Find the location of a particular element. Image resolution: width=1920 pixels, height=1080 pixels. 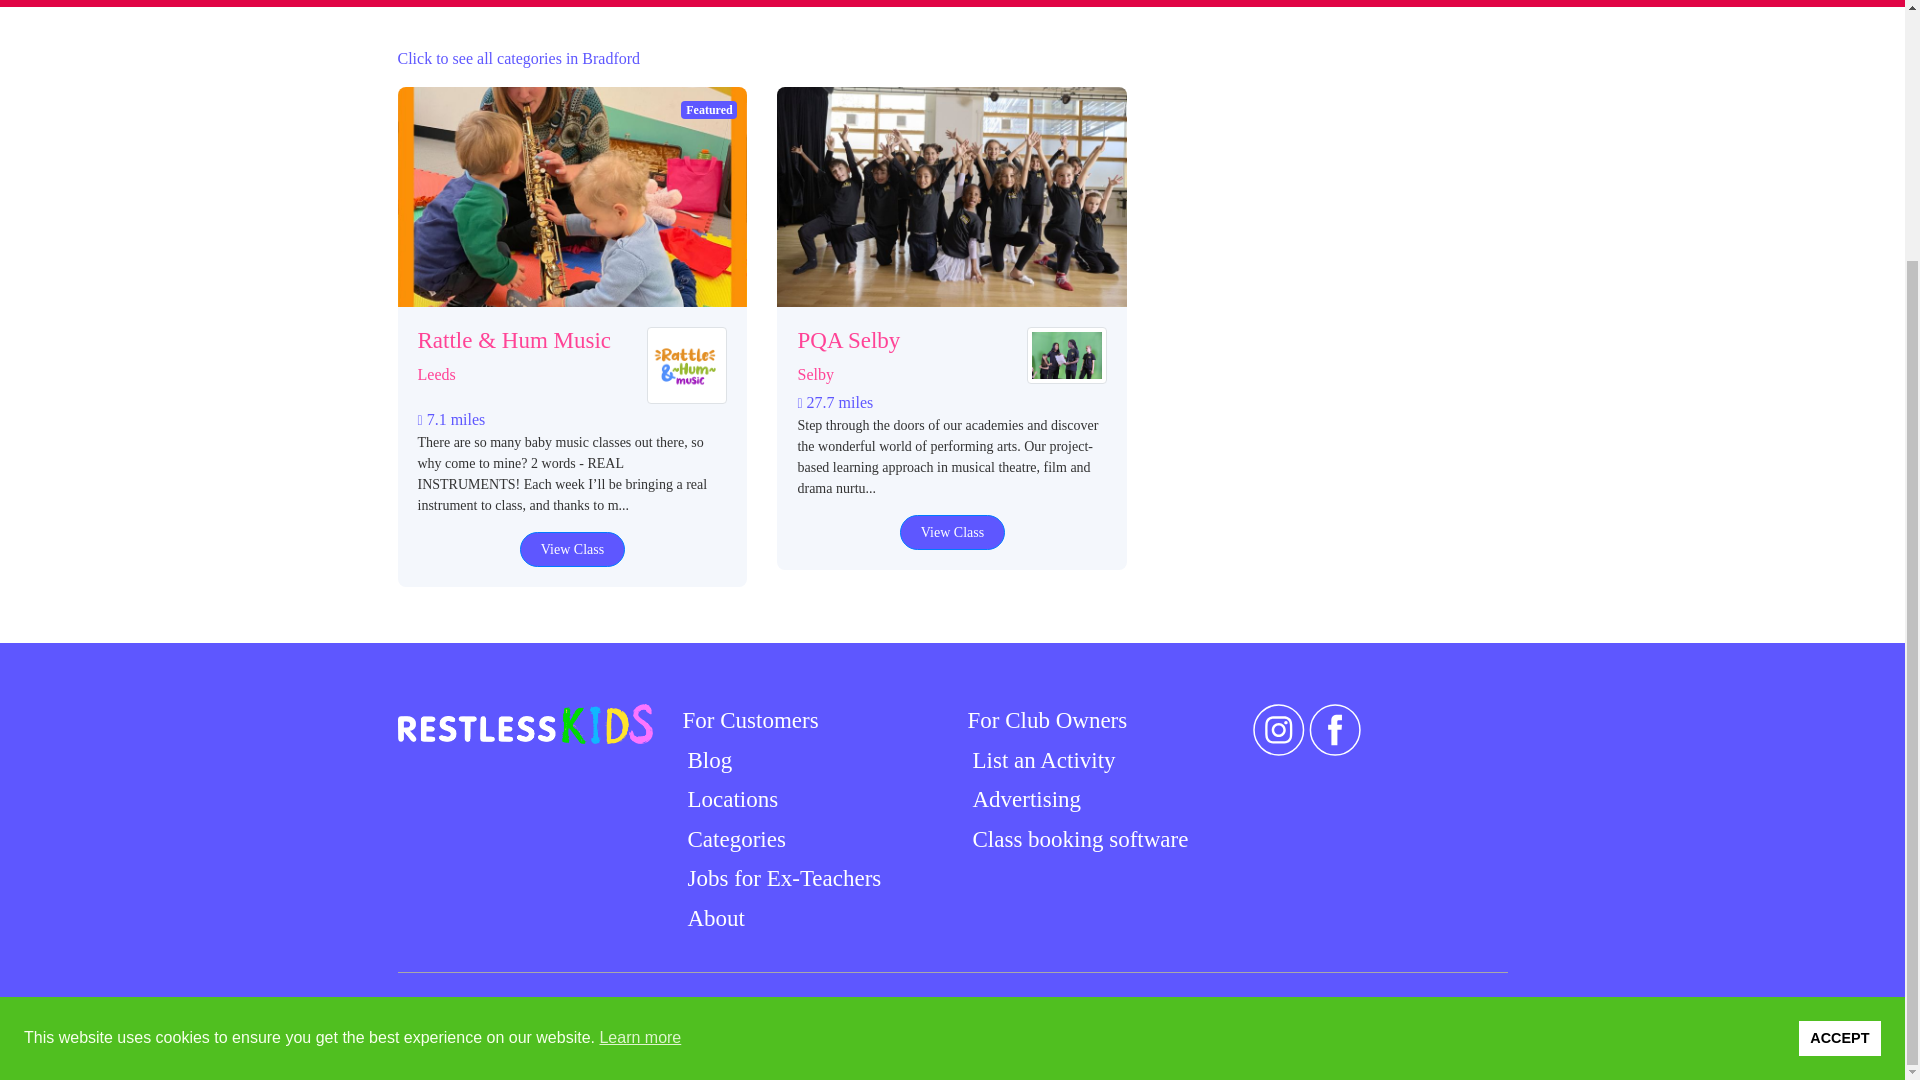

Blog is located at coordinates (706, 760).